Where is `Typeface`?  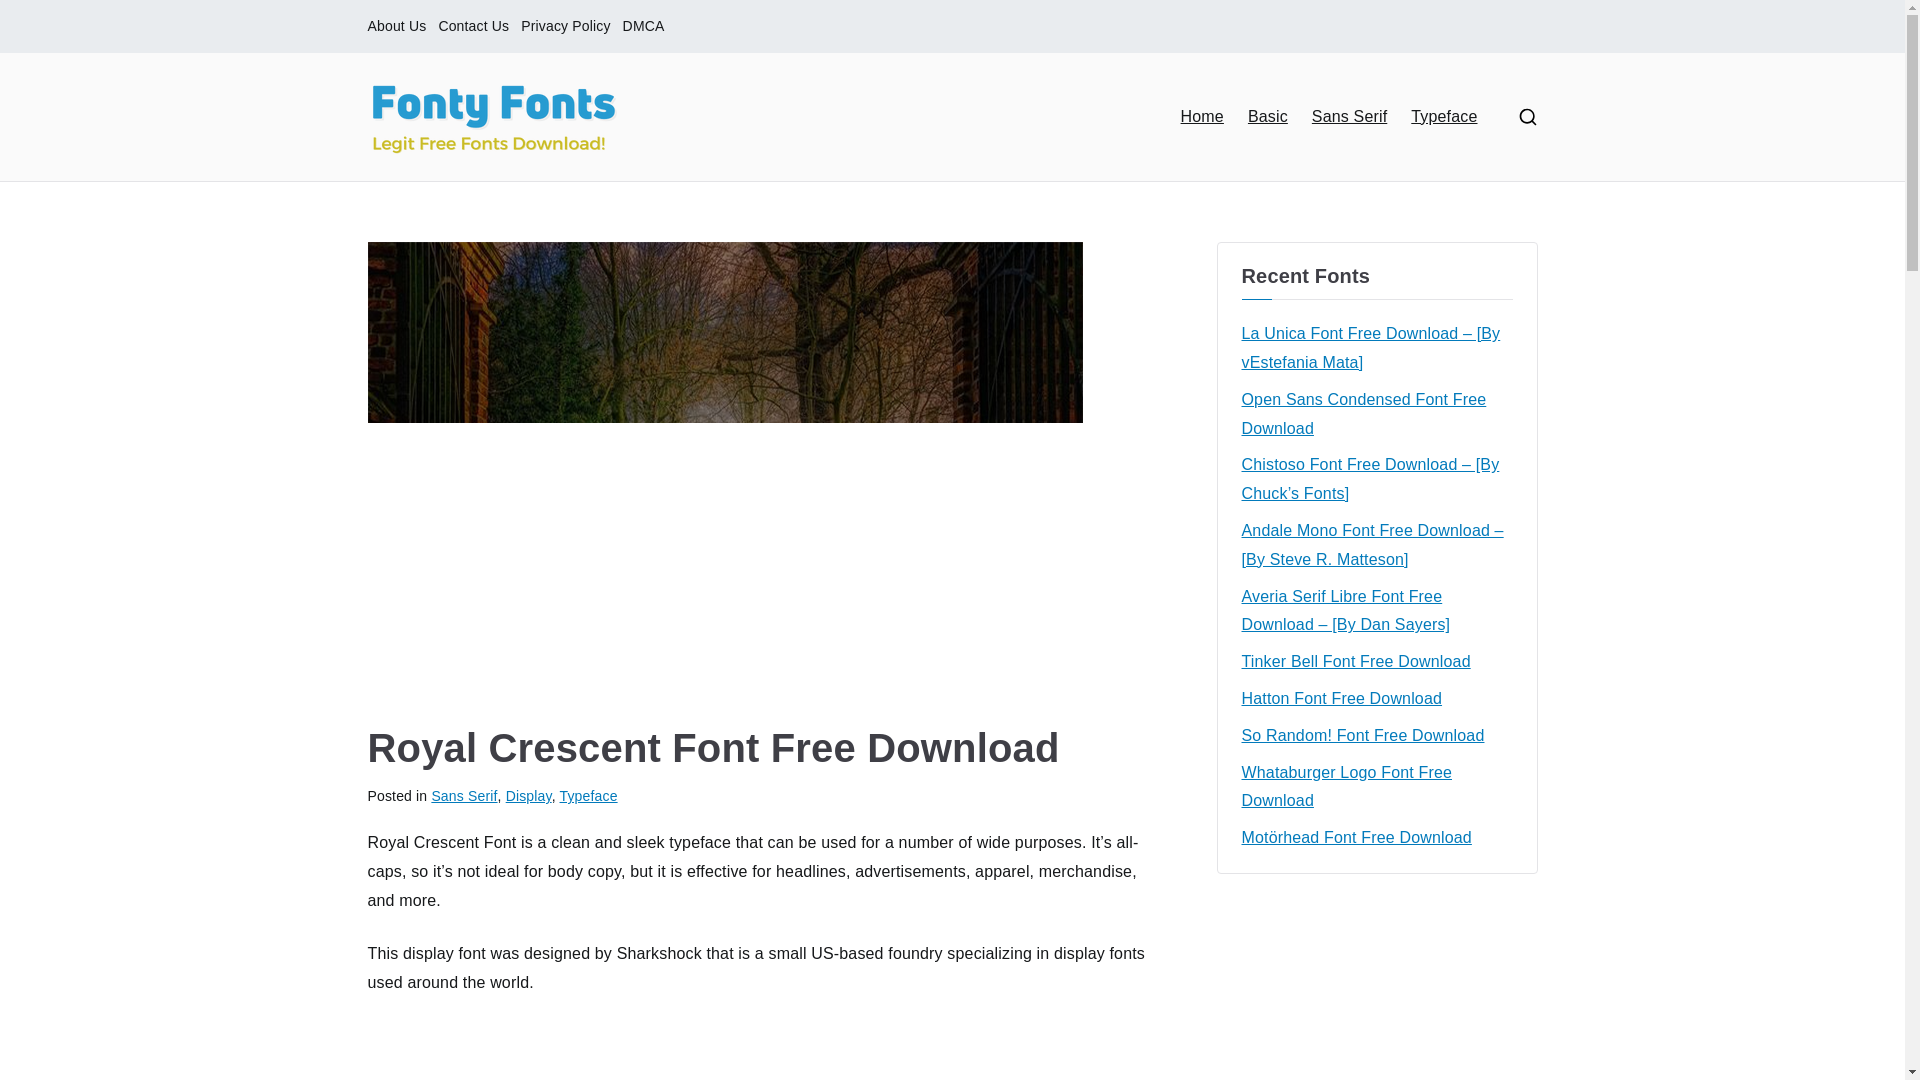 Typeface is located at coordinates (1444, 116).